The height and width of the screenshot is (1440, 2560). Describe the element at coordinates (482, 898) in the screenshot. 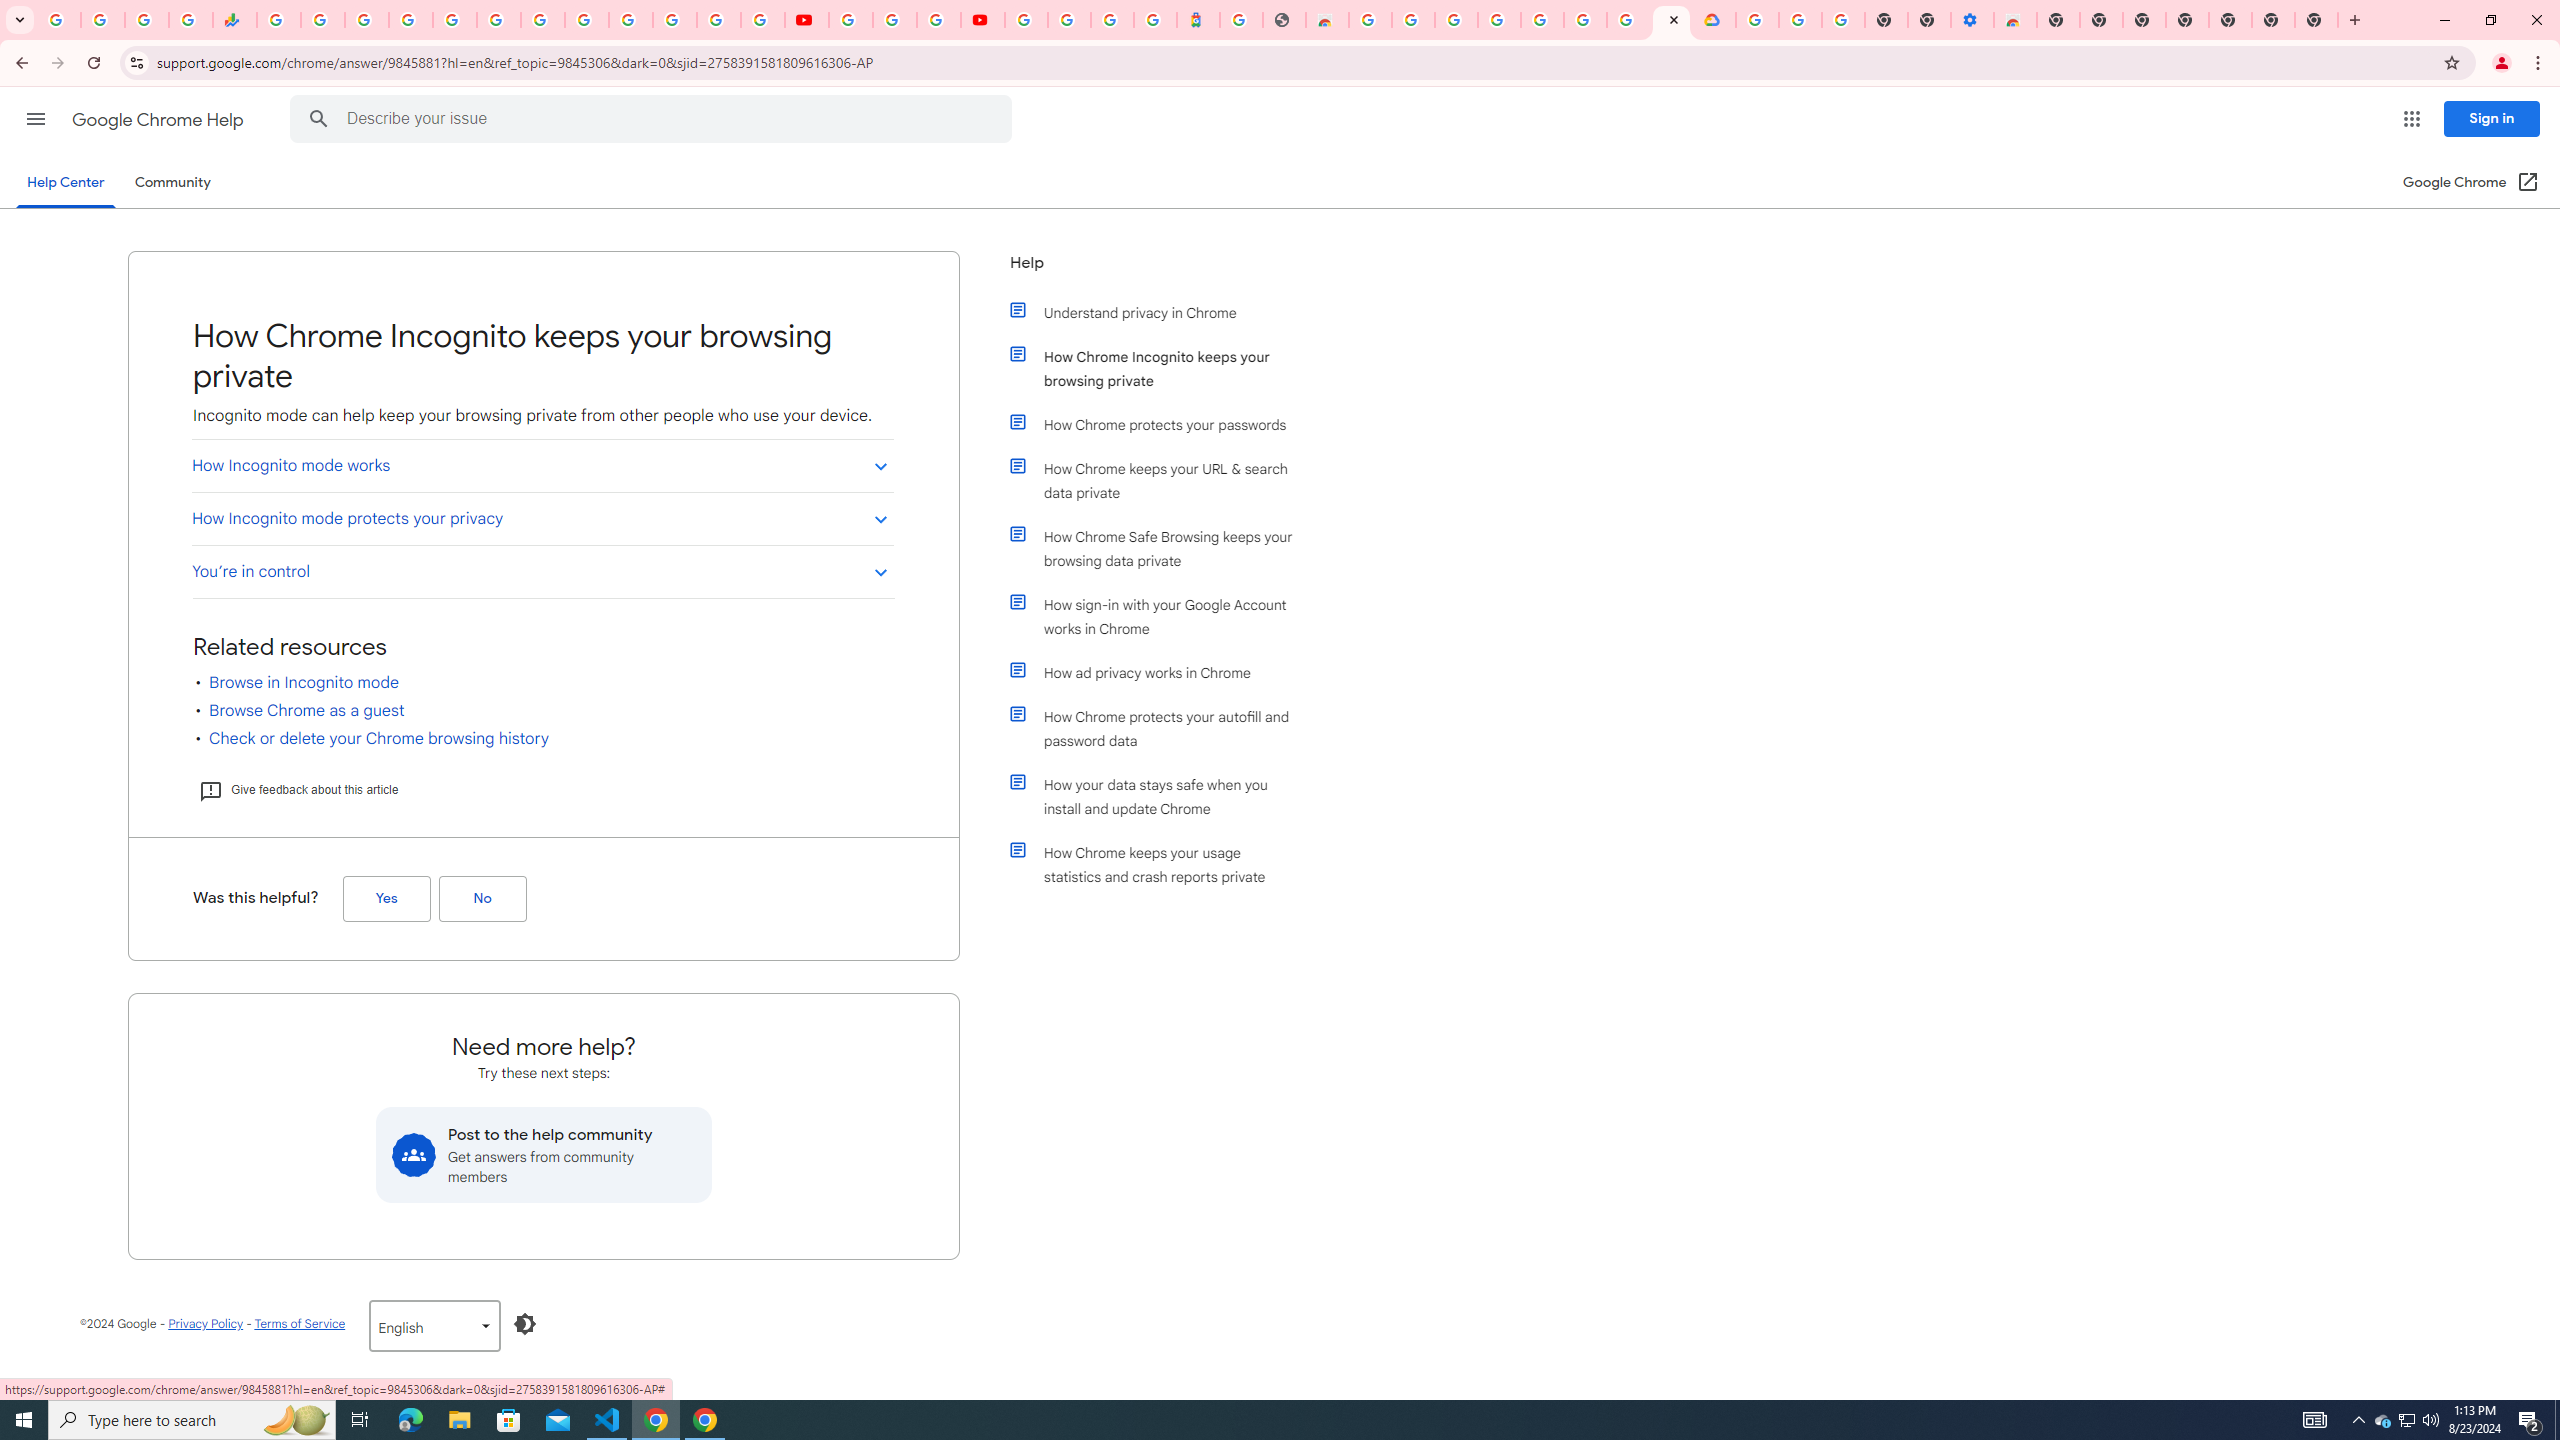

I see `No (Was this helpful?)` at that location.